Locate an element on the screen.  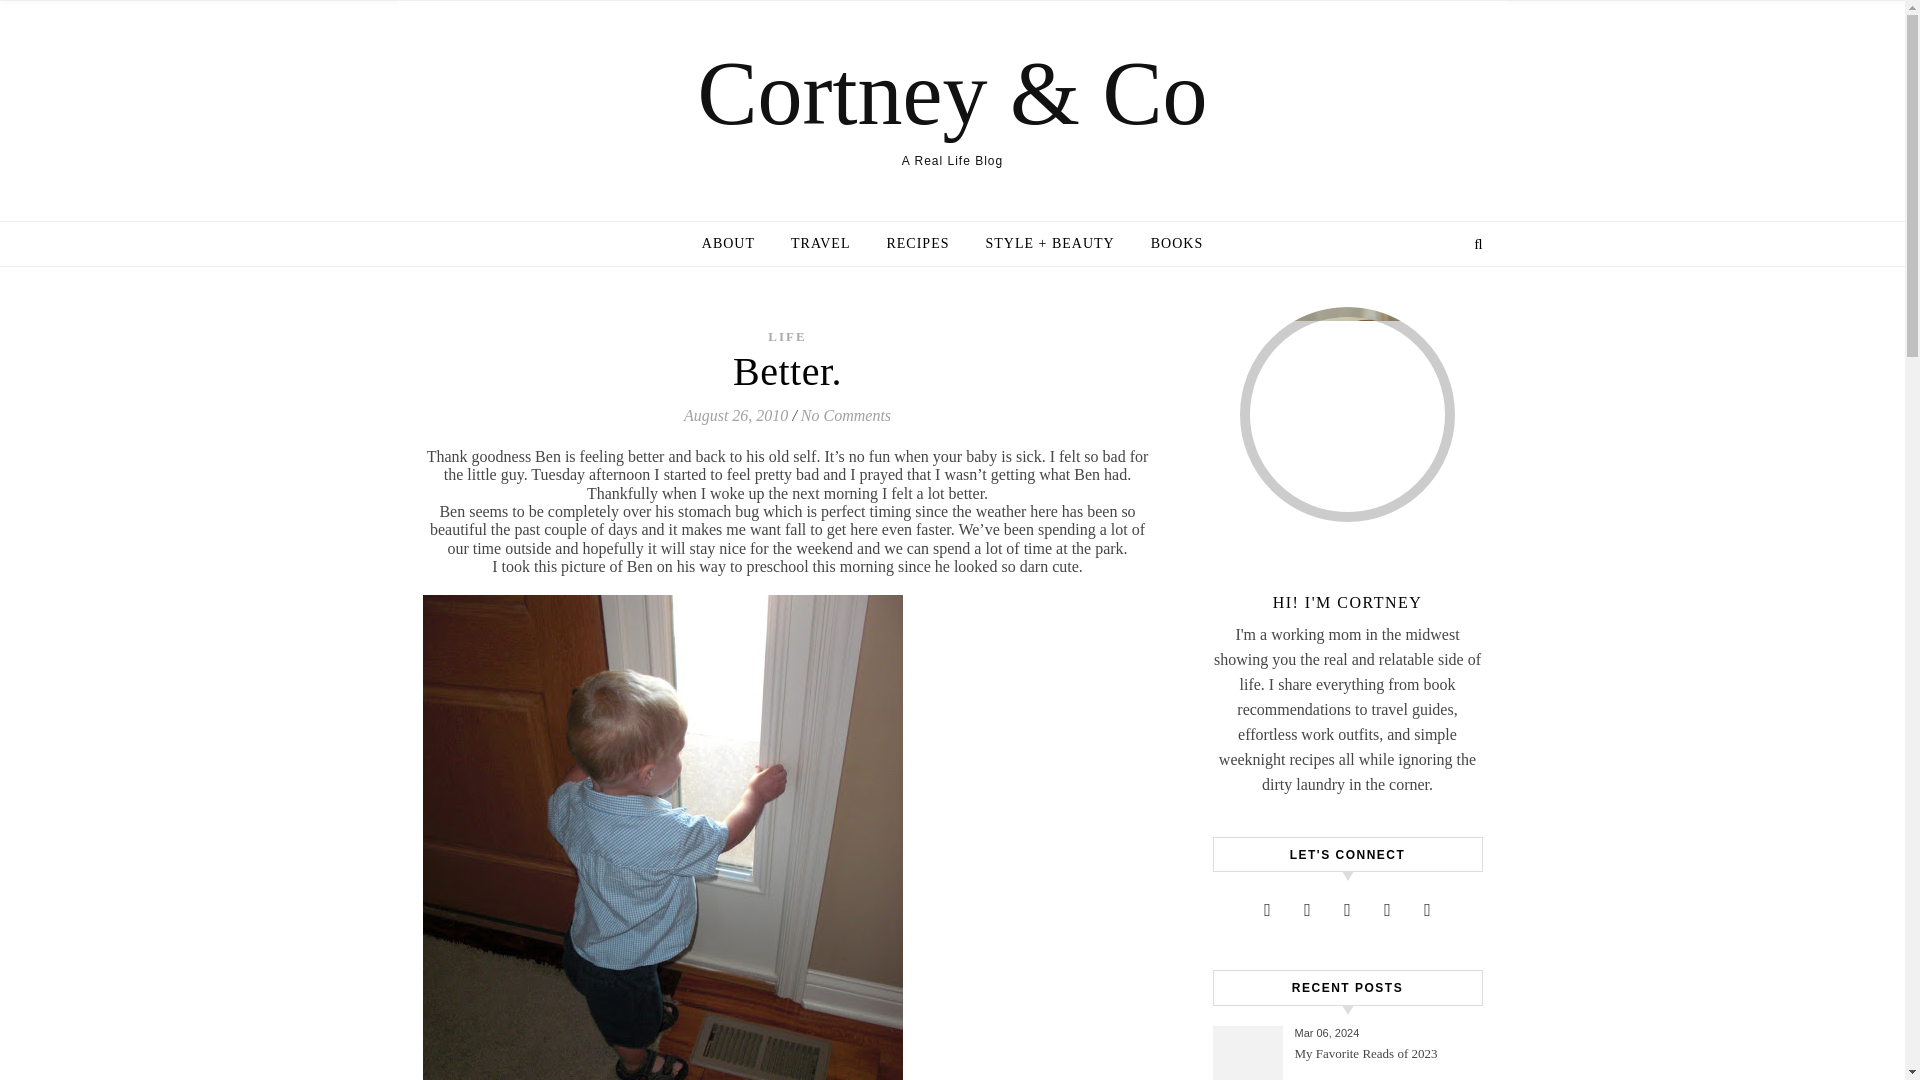
TRAVEL is located at coordinates (820, 244).